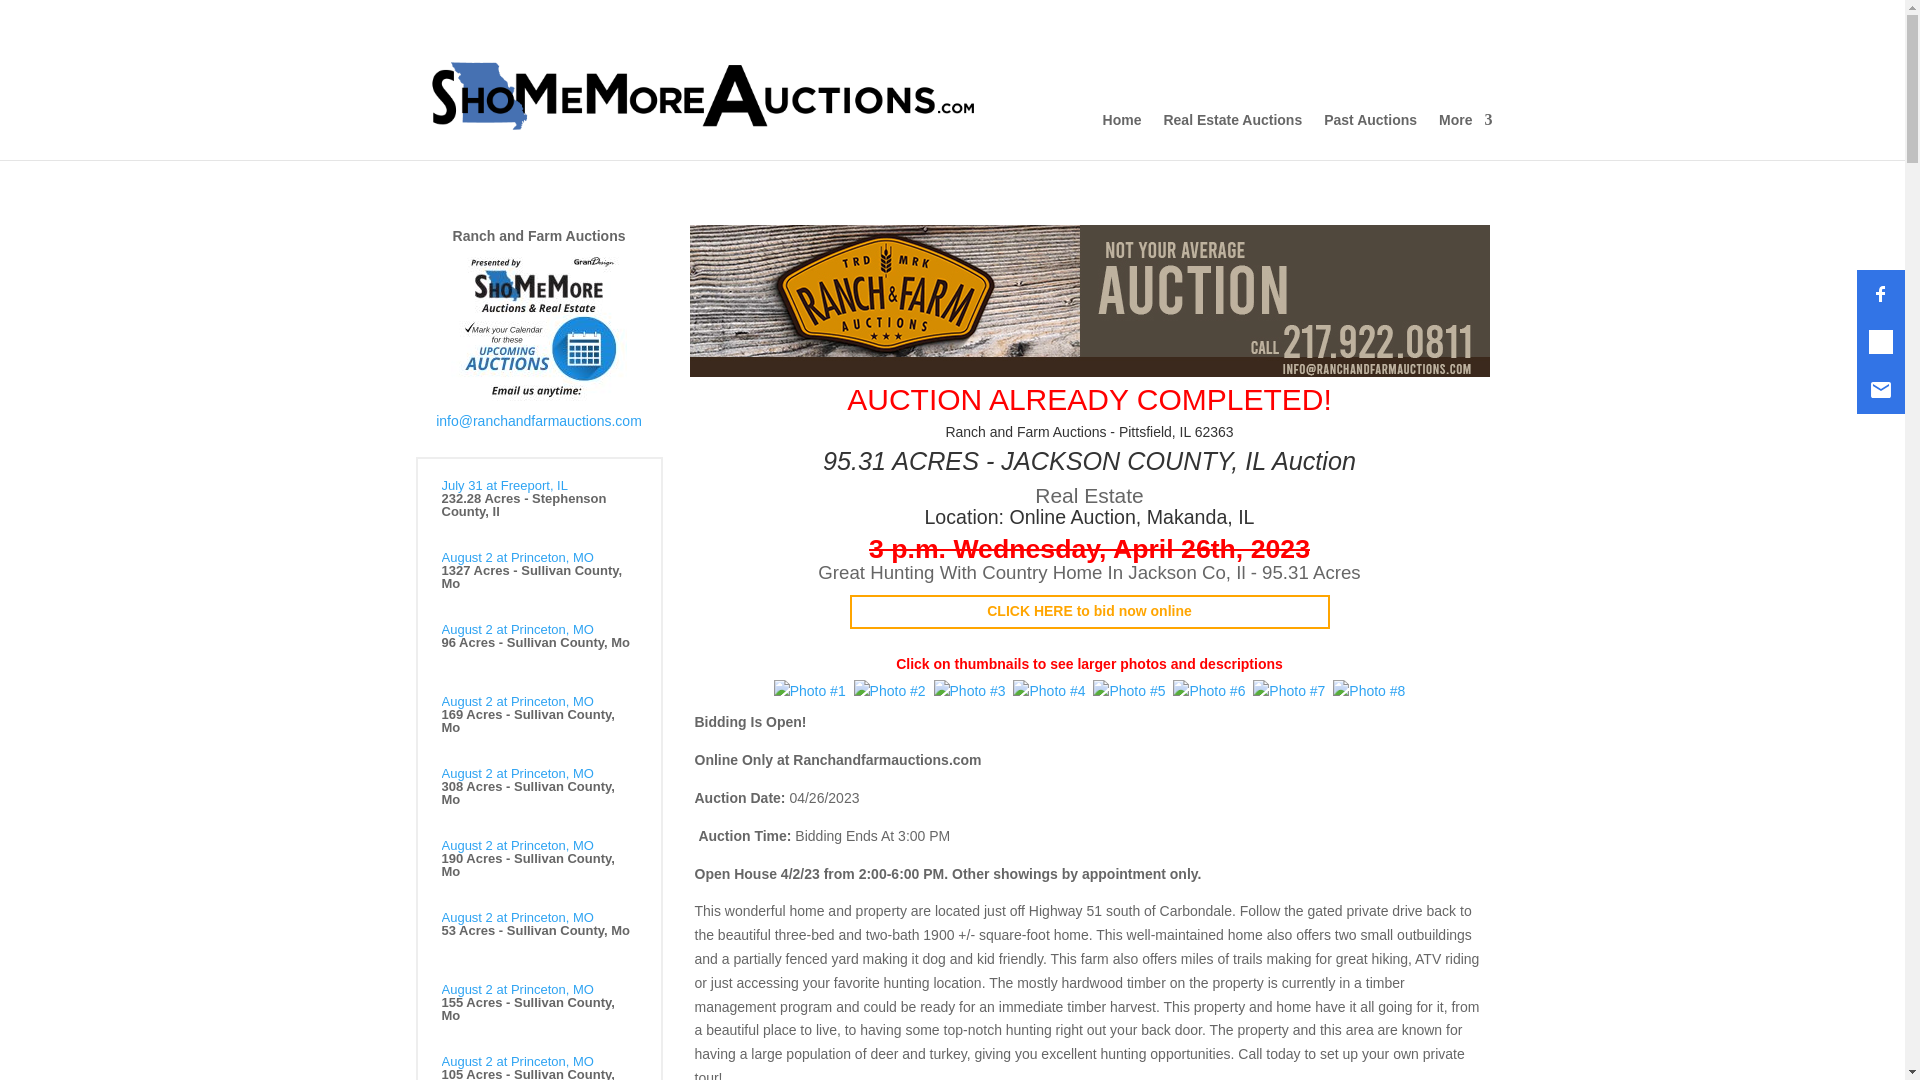 Image resolution: width=1920 pixels, height=1080 pixels. Describe the element at coordinates (517, 1062) in the screenshot. I see `August 2 at Princeton, MO` at that location.